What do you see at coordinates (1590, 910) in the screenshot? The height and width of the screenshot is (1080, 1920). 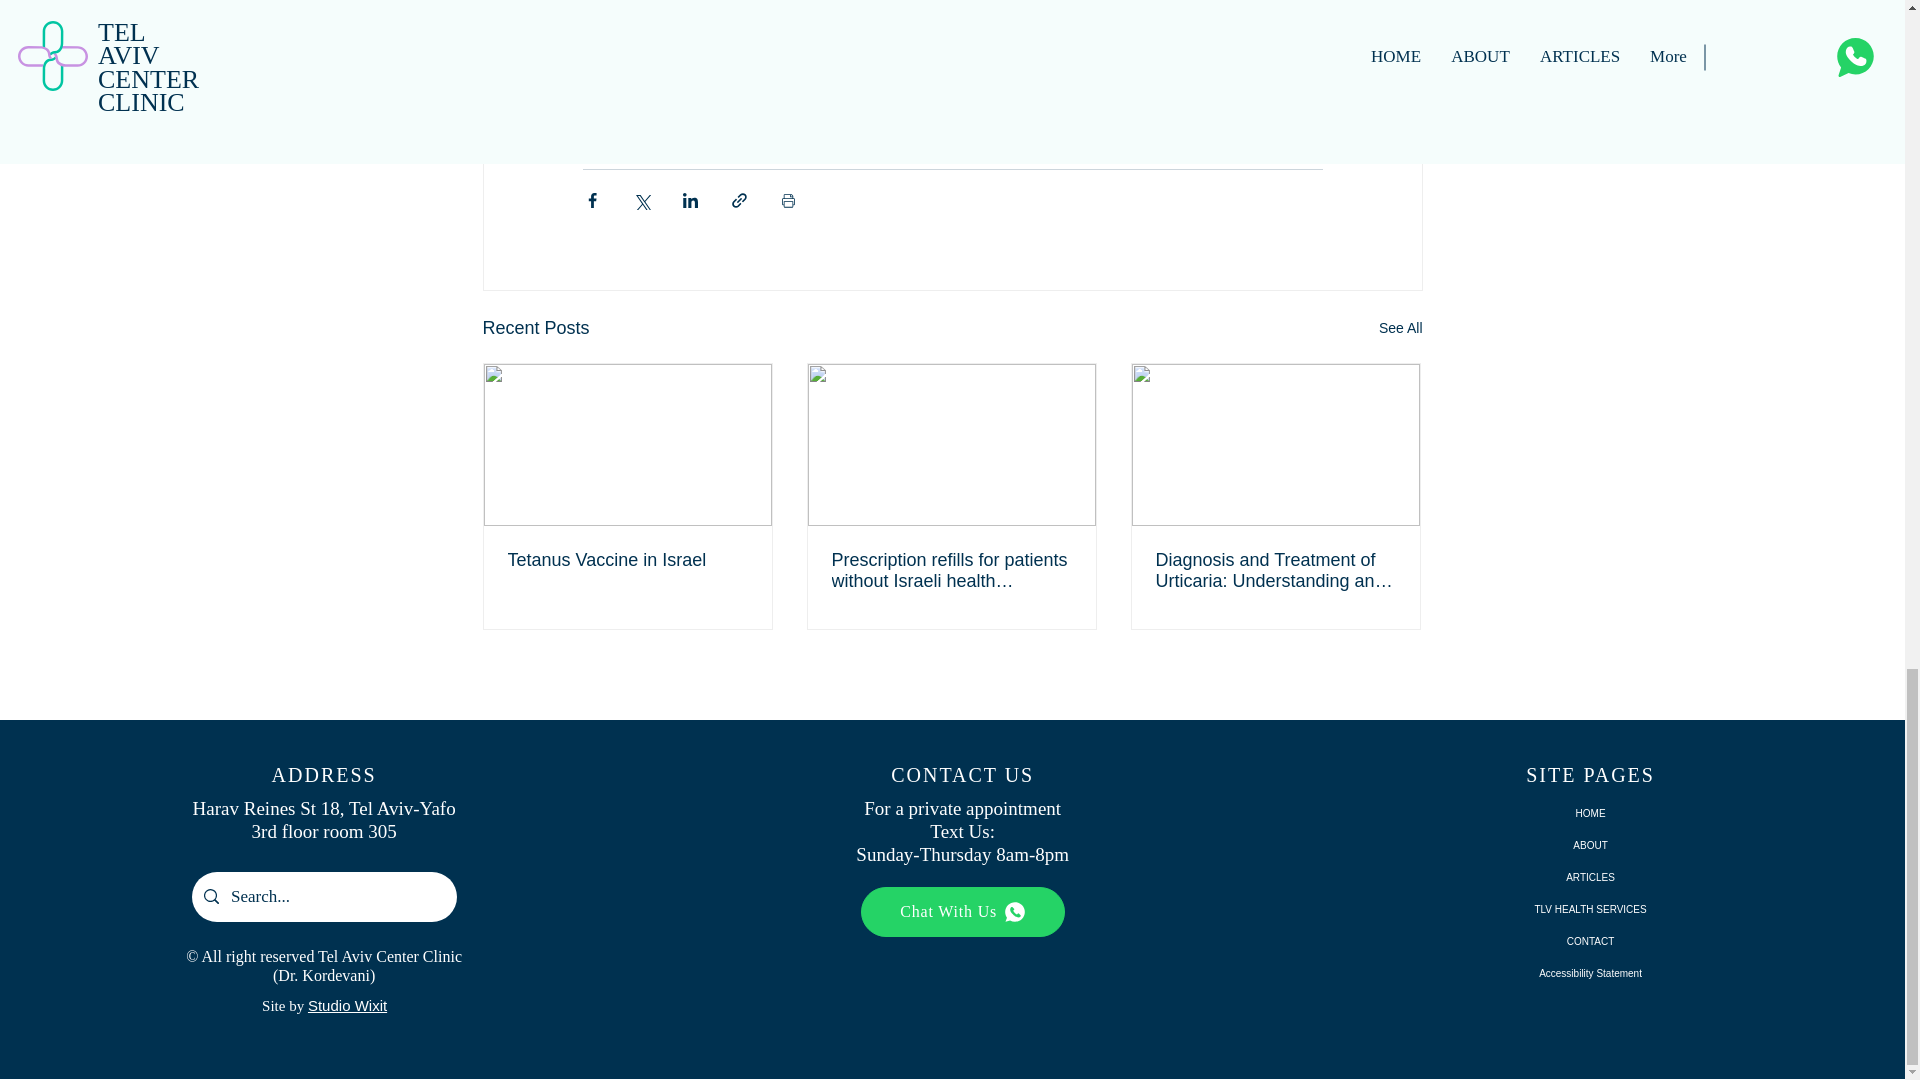 I see `TLV HEALTH SERVICES` at bounding box center [1590, 910].